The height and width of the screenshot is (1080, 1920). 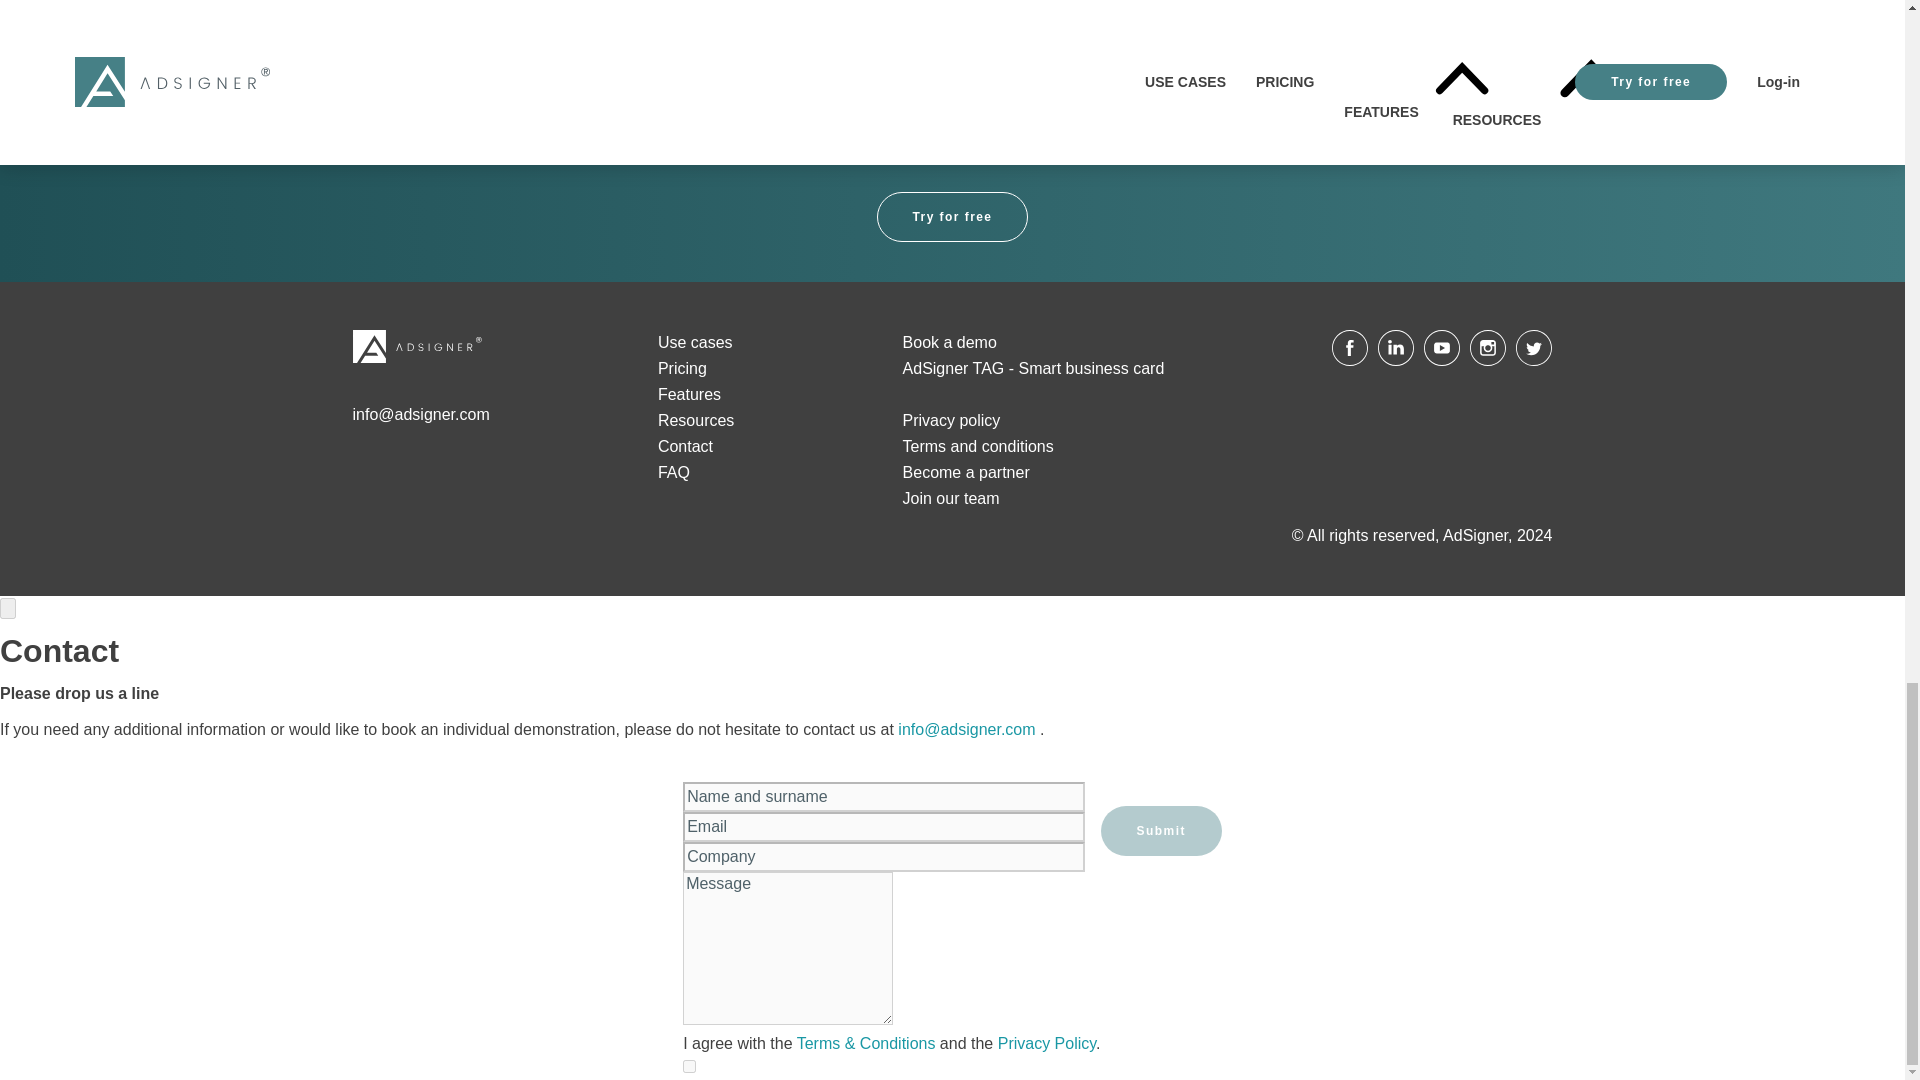 What do you see at coordinates (689, 1066) in the screenshot?
I see `true` at bounding box center [689, 1066].